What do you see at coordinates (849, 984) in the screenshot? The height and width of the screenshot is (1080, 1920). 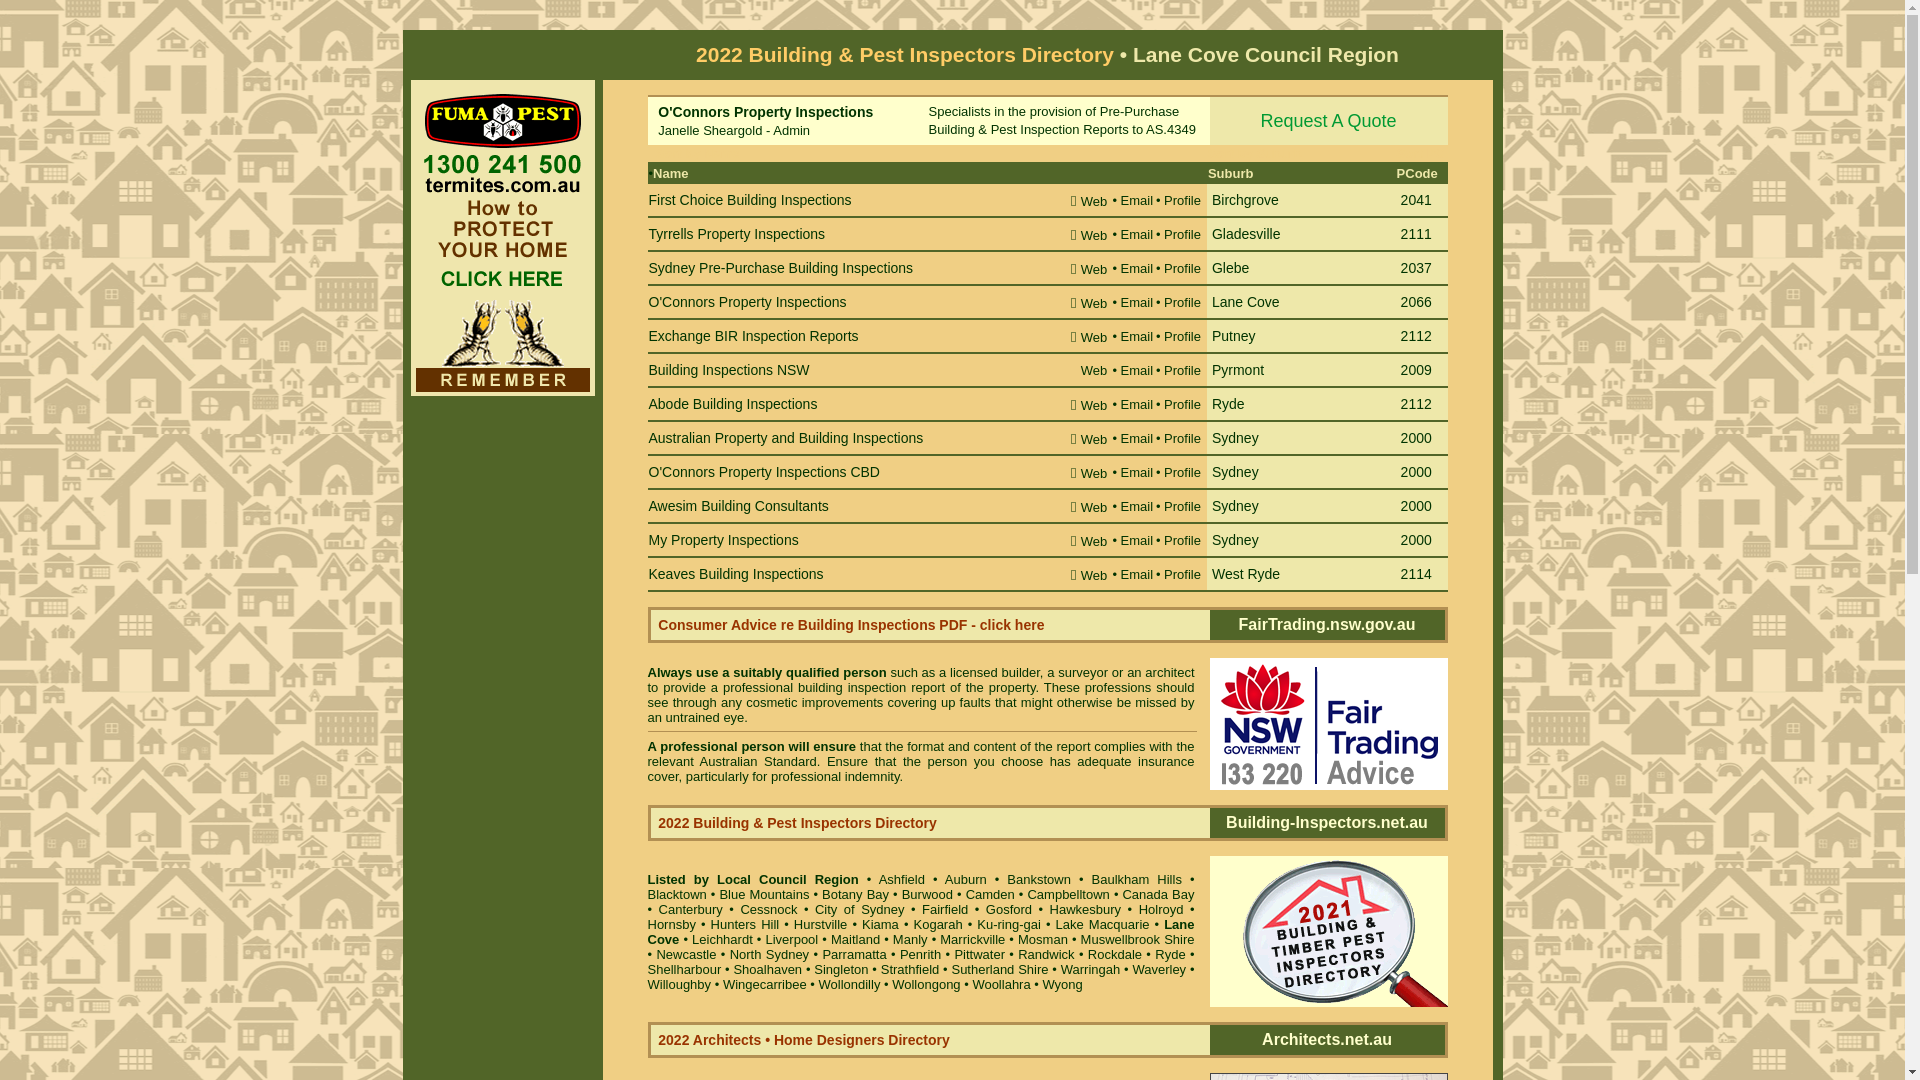 I see `Wollondilly` at bounding box center [849, 984].